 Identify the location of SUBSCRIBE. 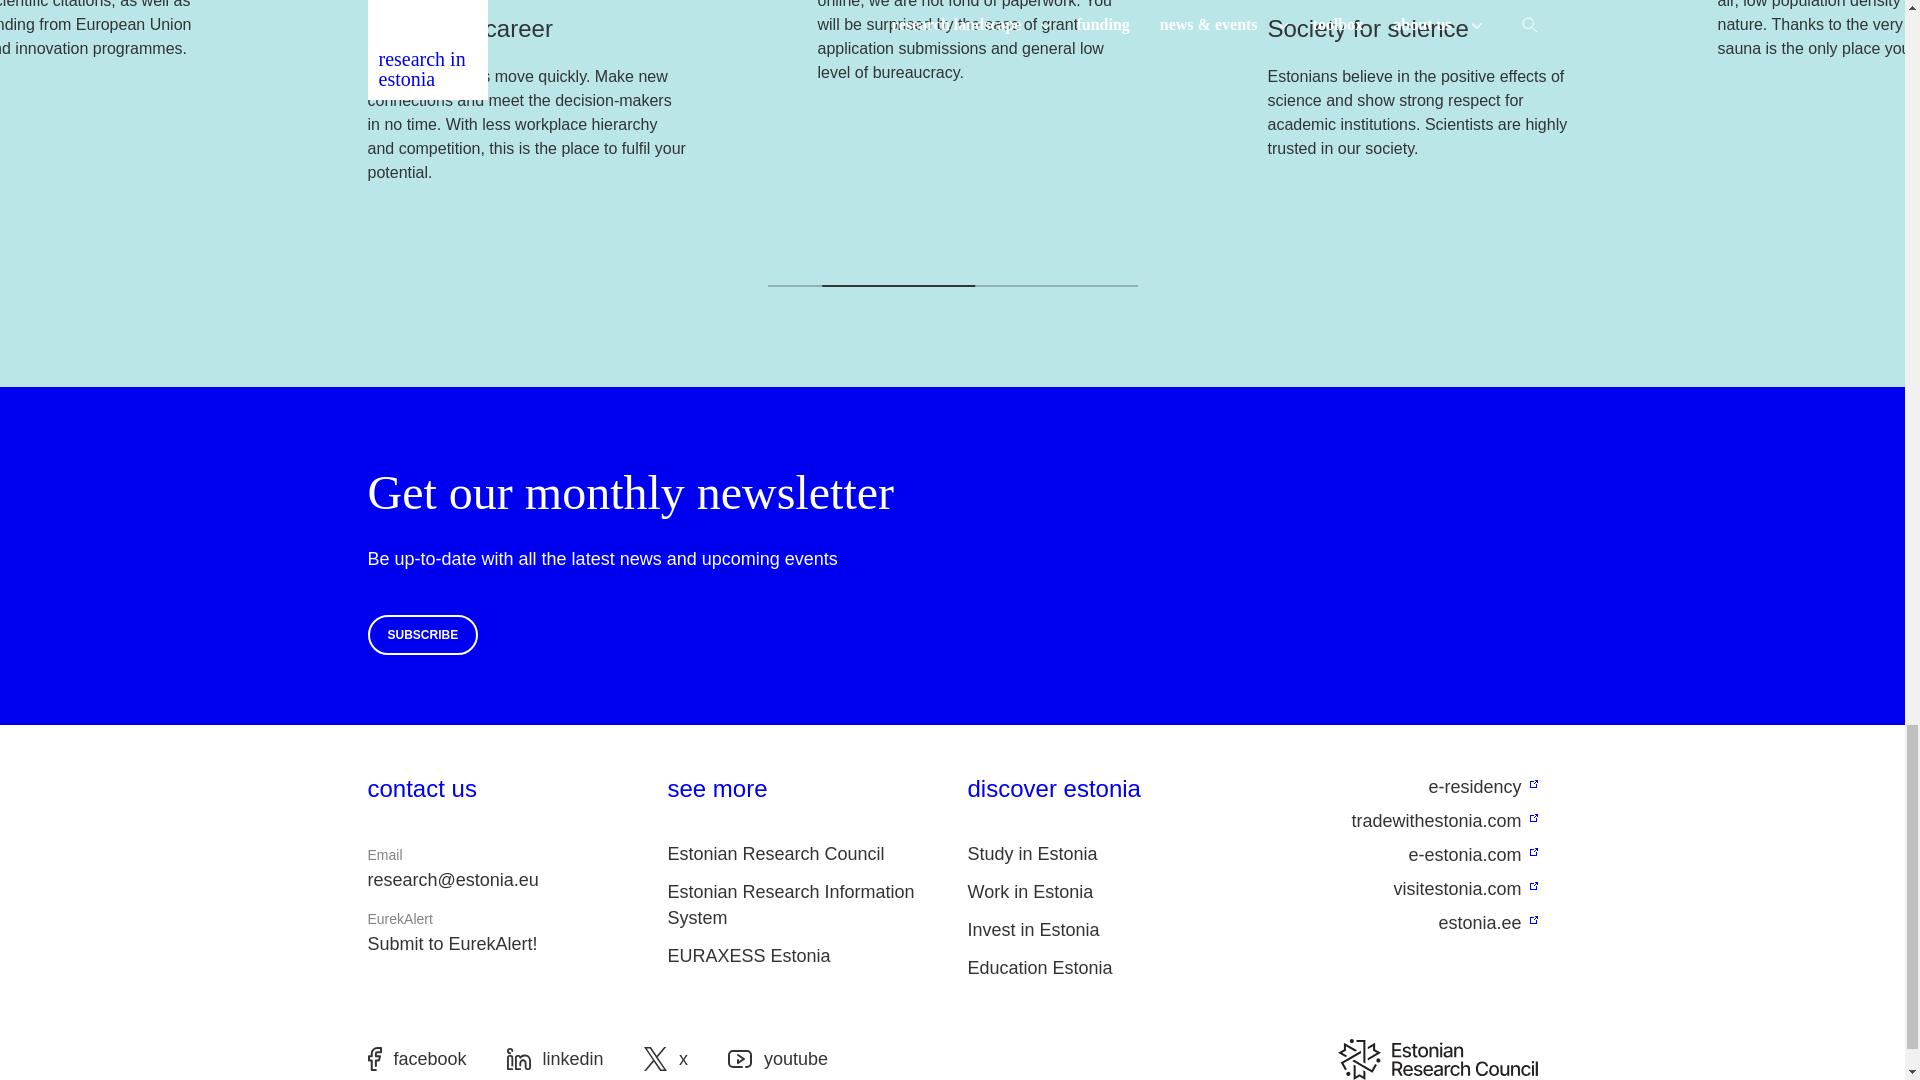
(423, 634).